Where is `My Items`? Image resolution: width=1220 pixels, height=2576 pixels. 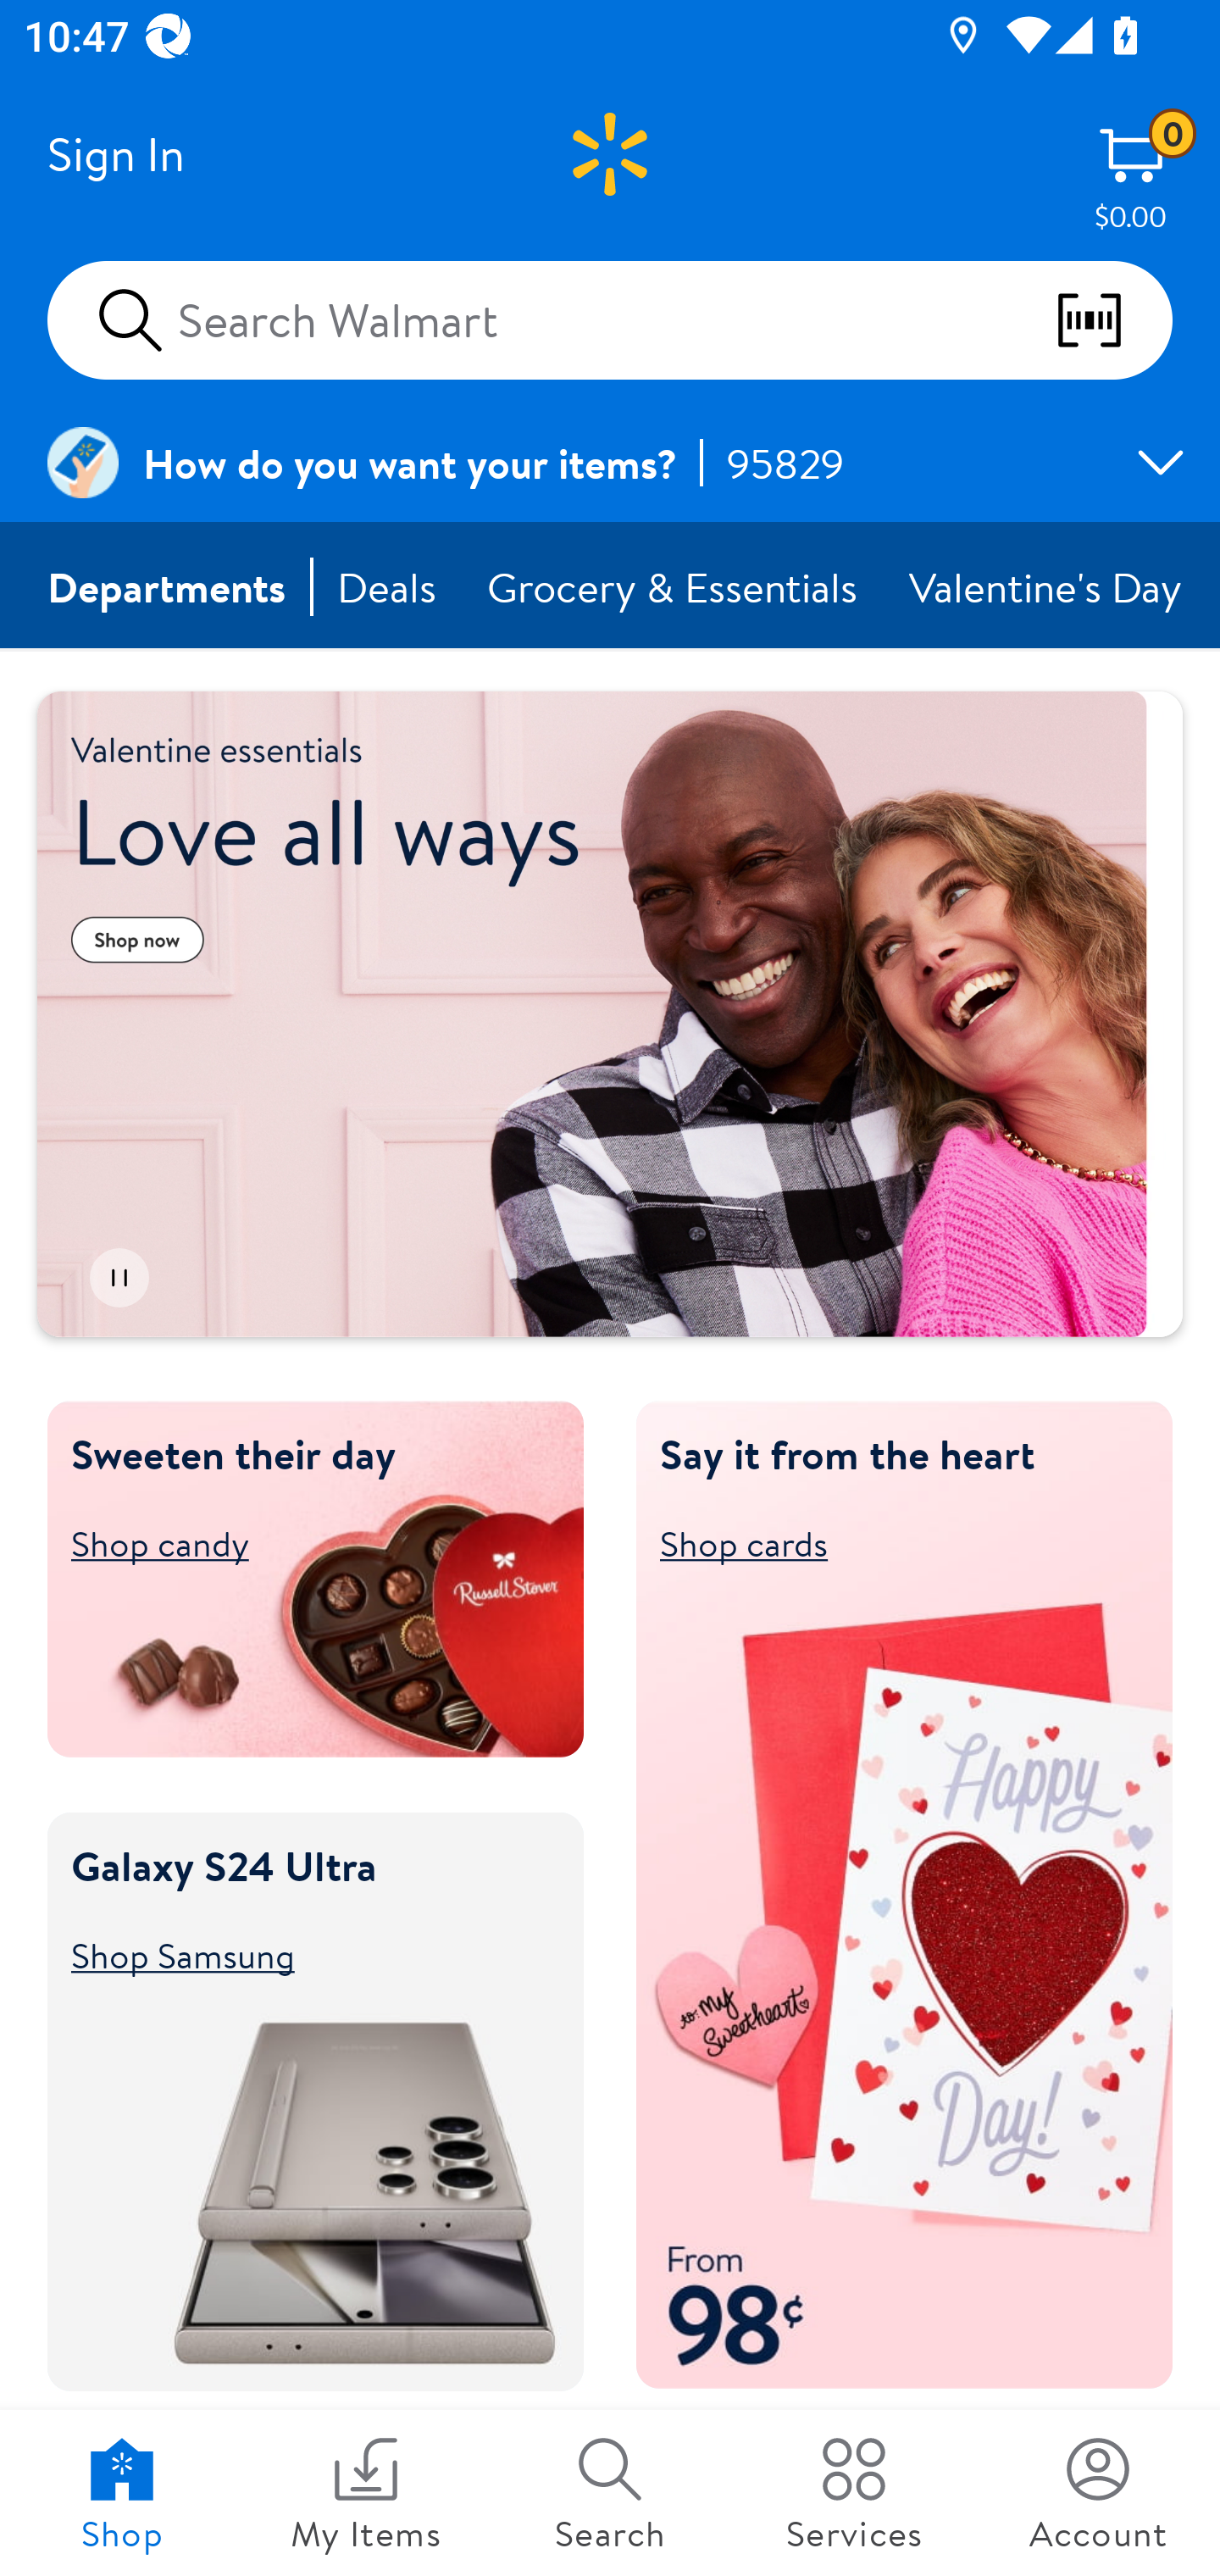 My Items is located at coordinates (366, 2493).